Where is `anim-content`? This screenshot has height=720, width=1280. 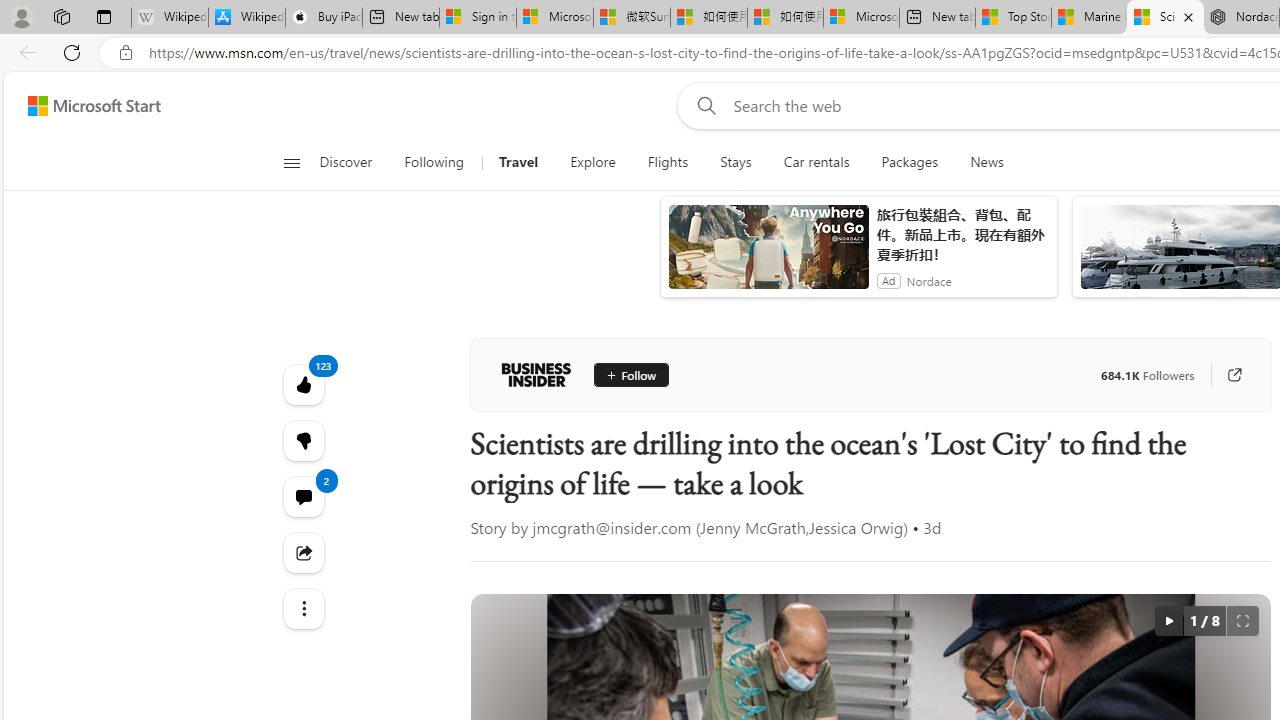 anim-content is located at coordinates (768, 255).